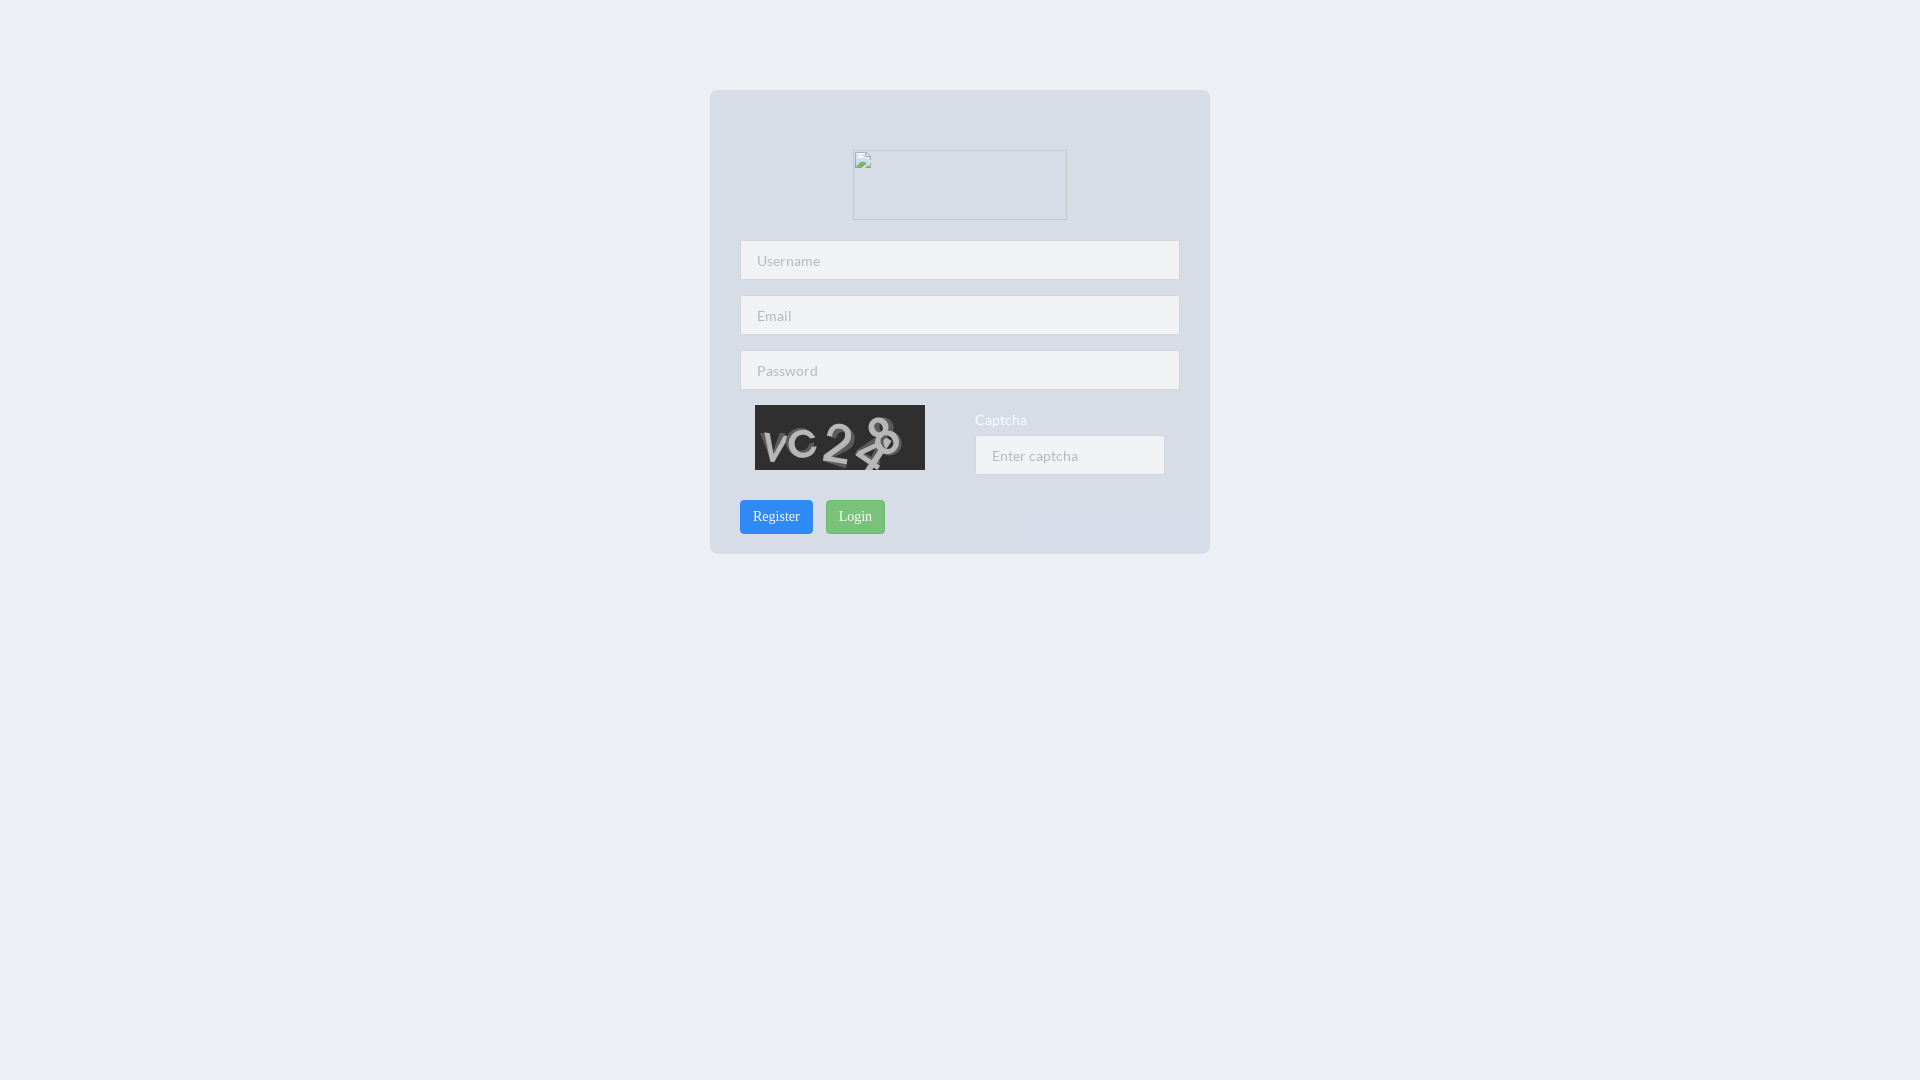  Describe the element at coordinates (776, 517) in the screenshot. I see `Register` at that location.